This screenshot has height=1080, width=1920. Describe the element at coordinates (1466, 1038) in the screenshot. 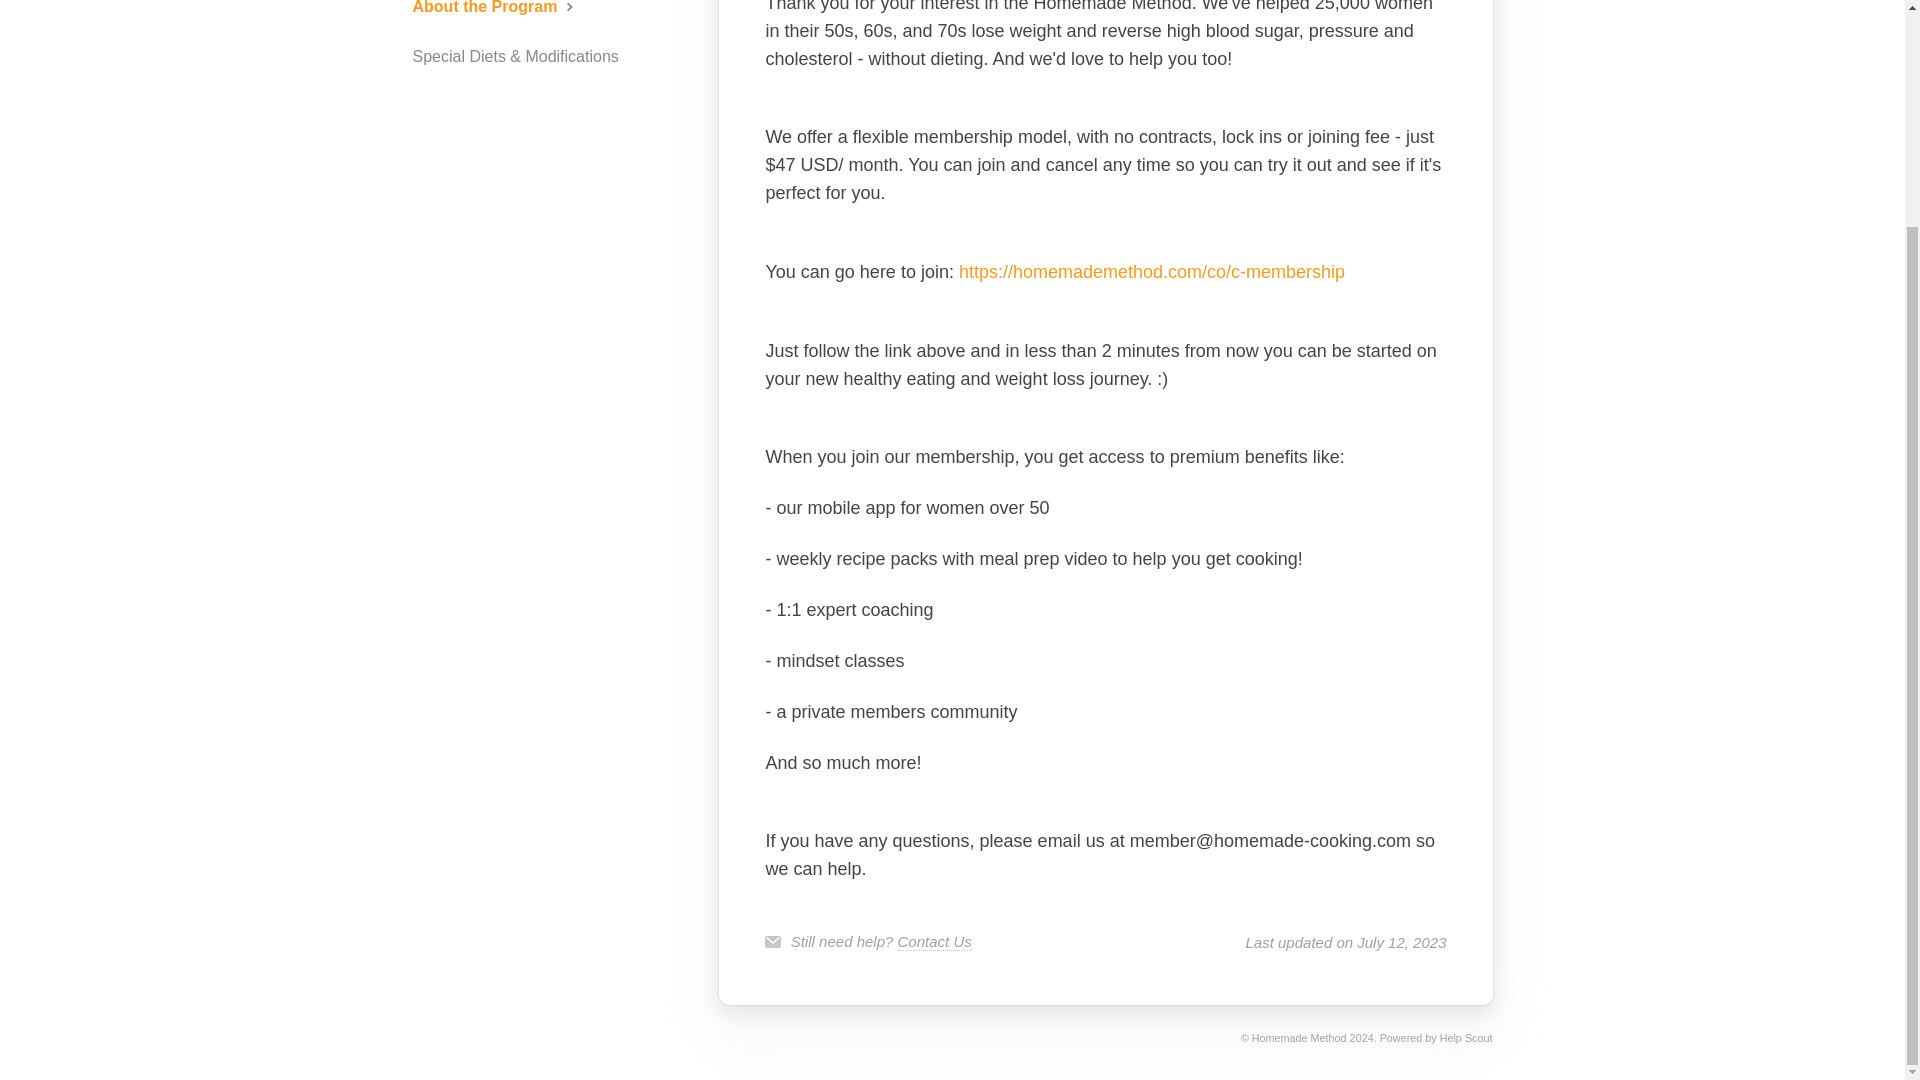

I see `Help Scout` at that location.